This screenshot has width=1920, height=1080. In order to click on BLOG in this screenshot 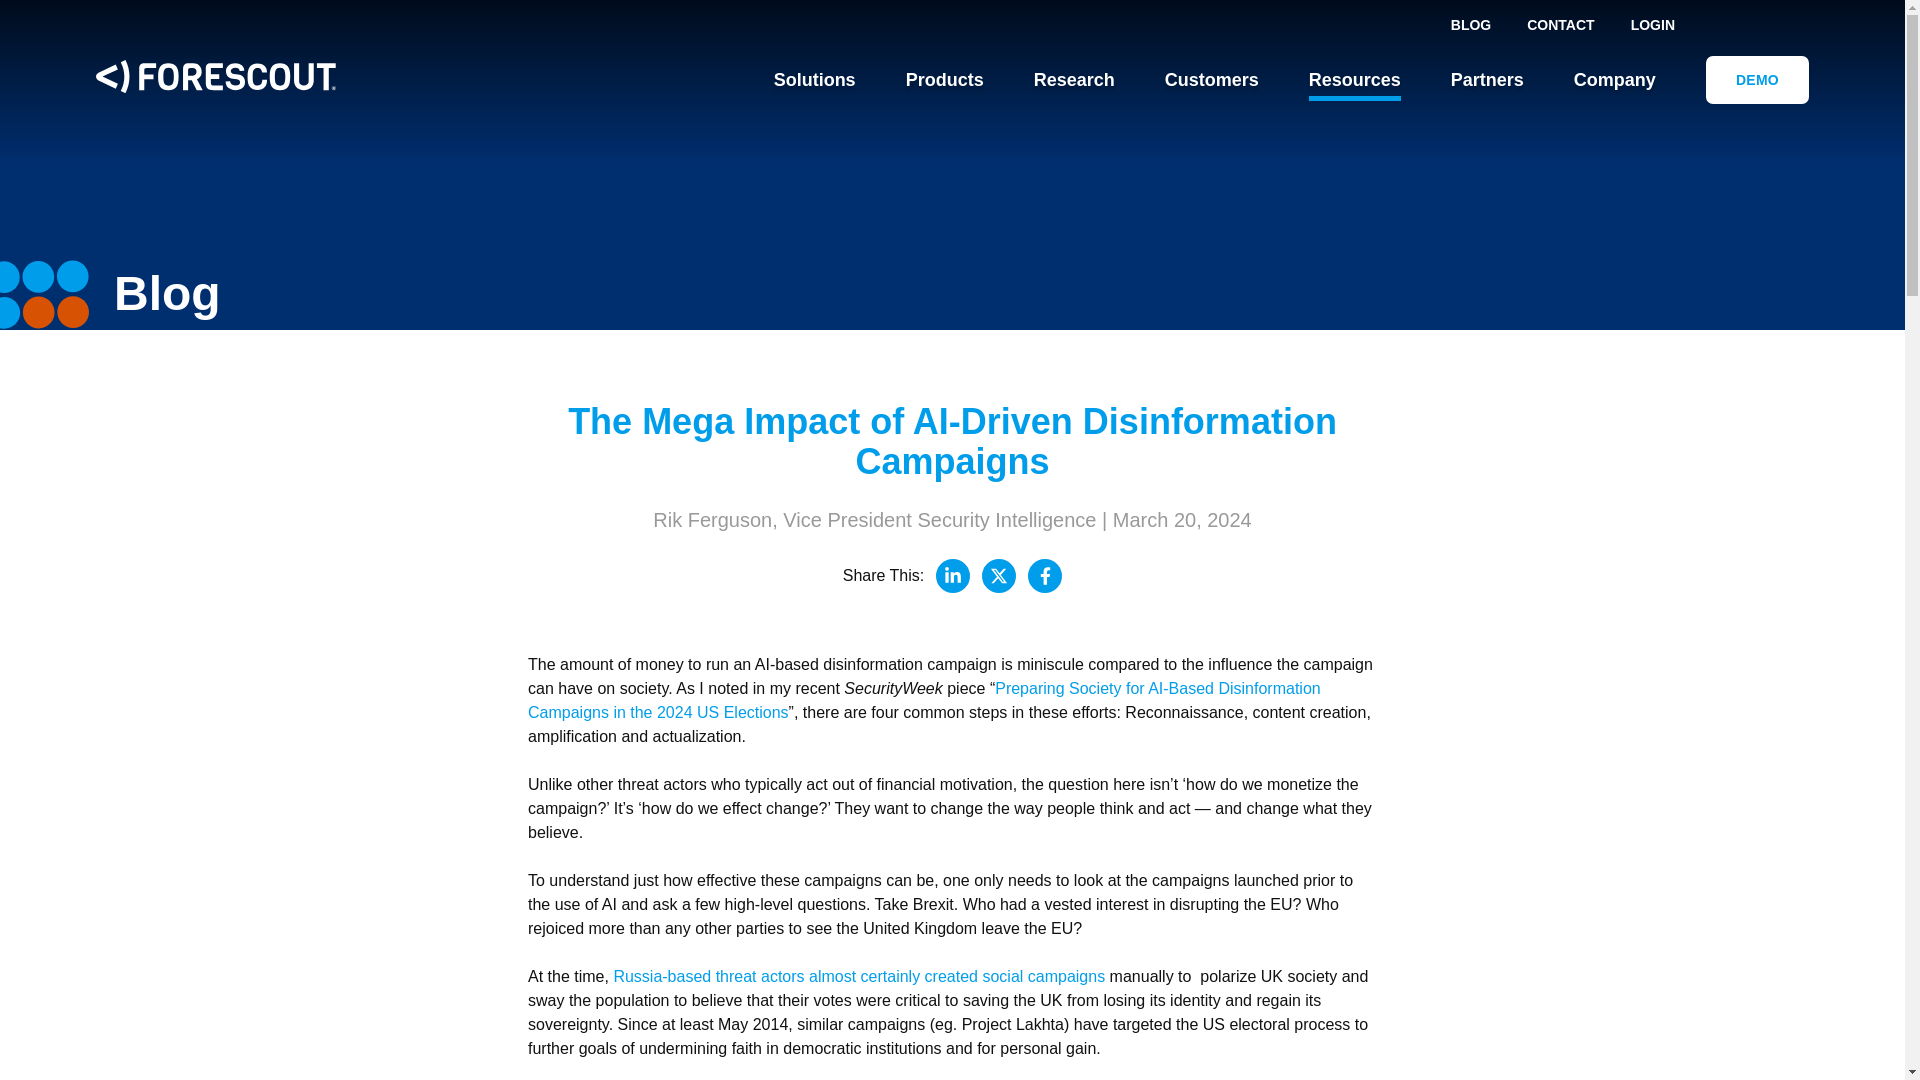, I will do `click(1470, 24)`.